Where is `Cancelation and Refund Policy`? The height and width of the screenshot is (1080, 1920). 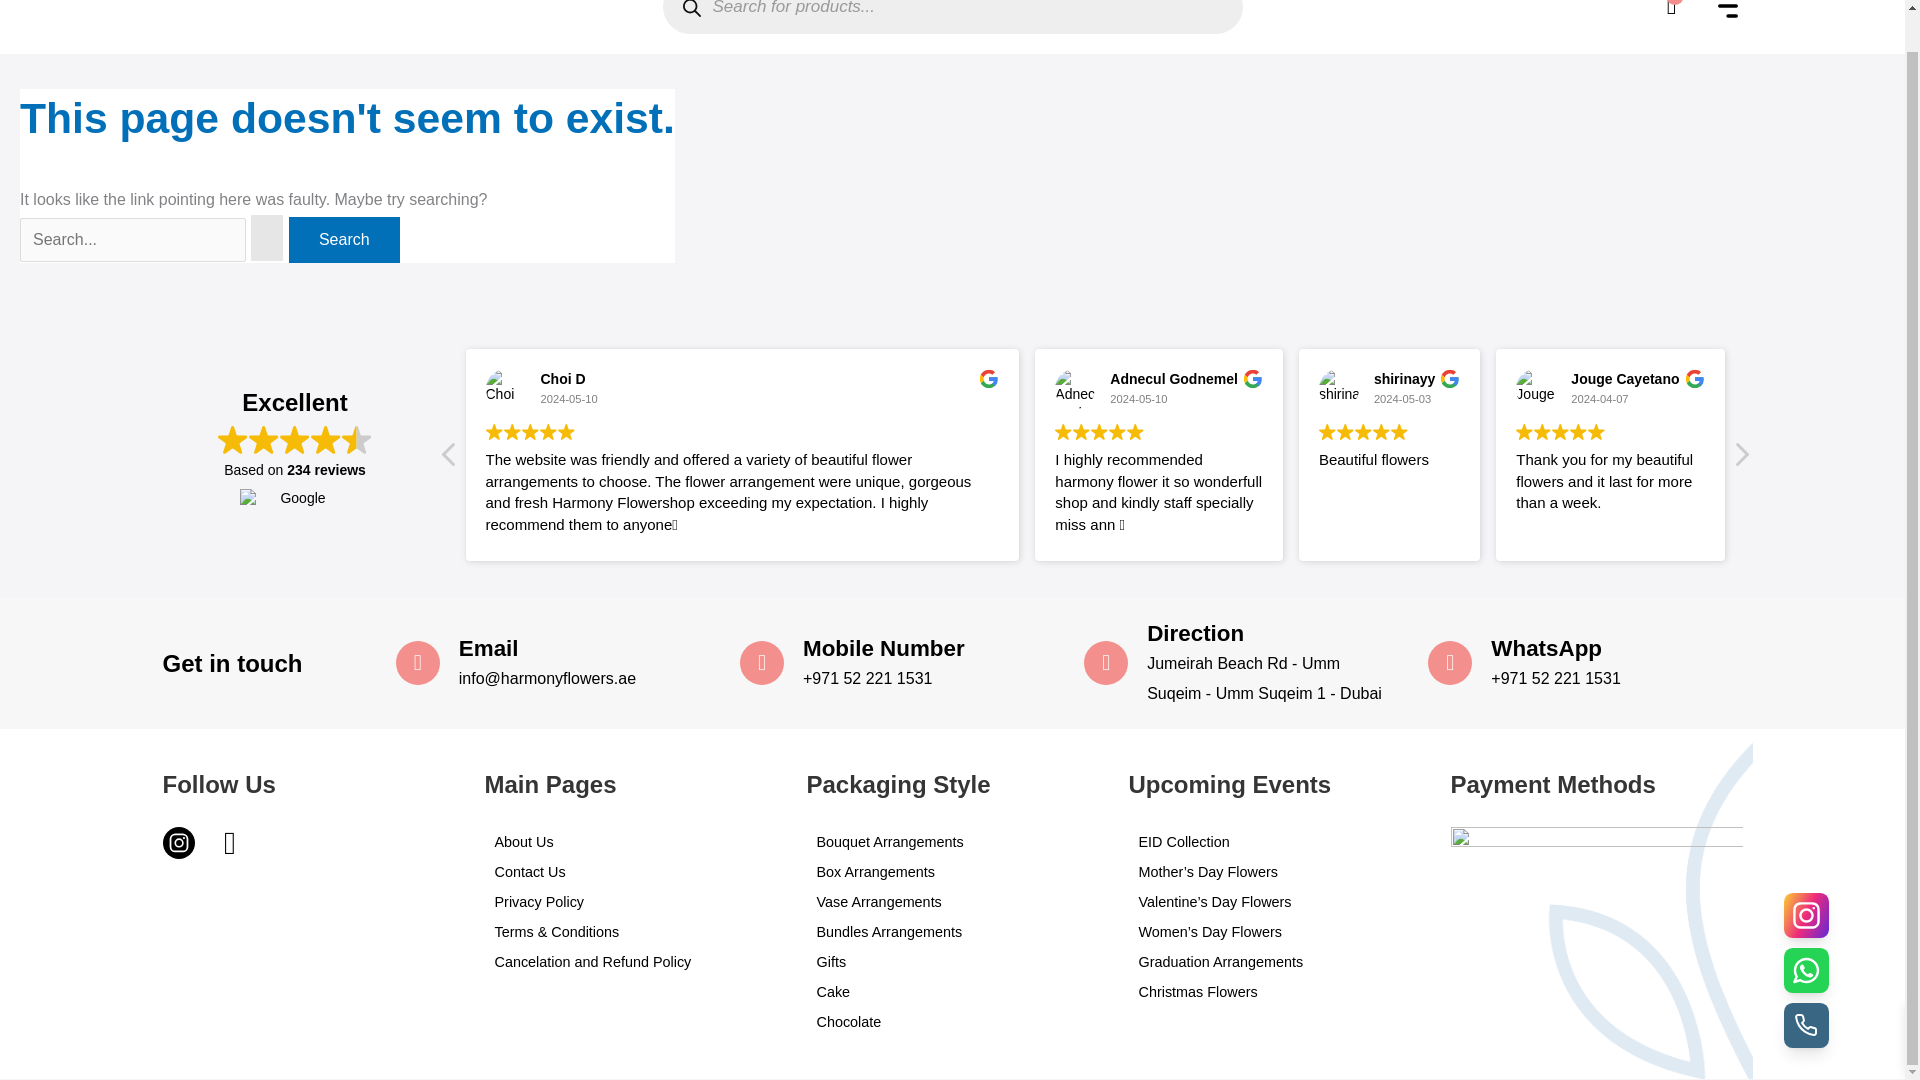 Cancelation and Refund Policy is located at coordinates (629, 962).